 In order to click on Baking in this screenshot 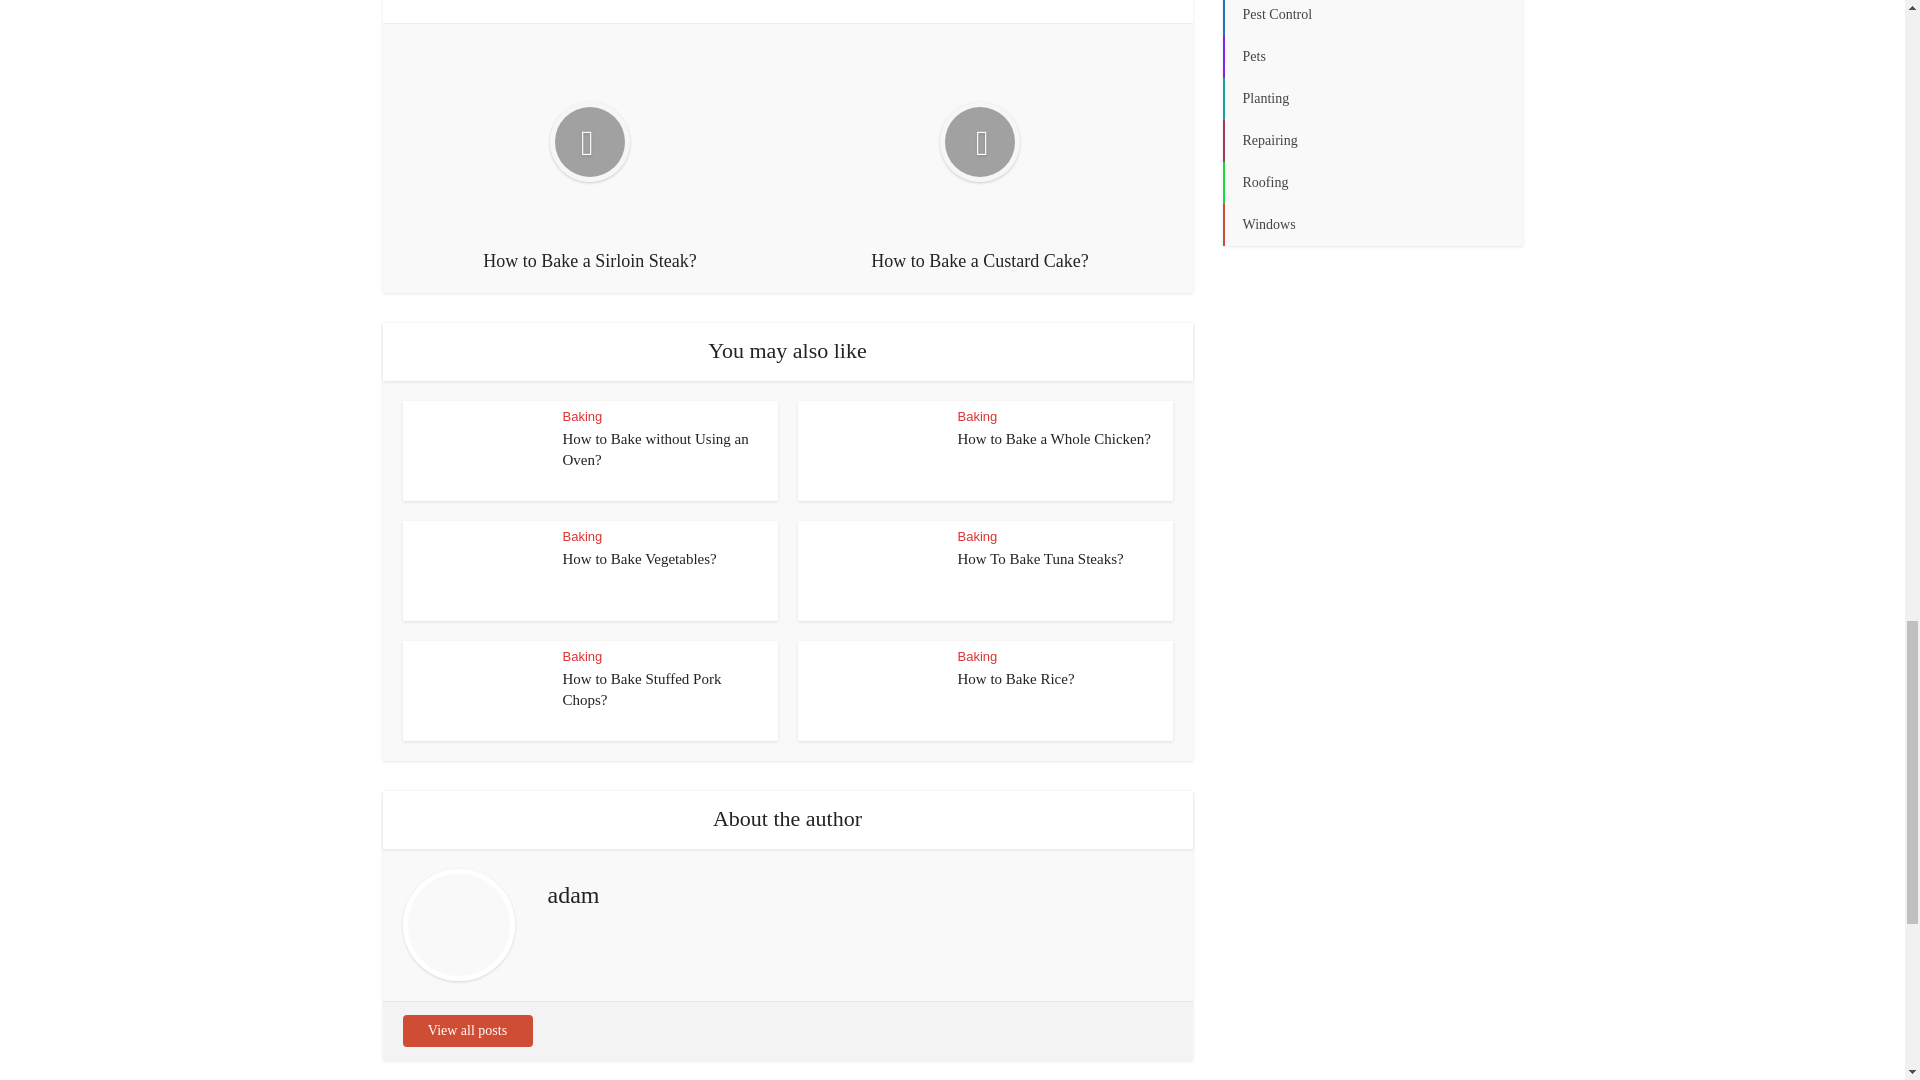, I will do `click(582, 656)`.